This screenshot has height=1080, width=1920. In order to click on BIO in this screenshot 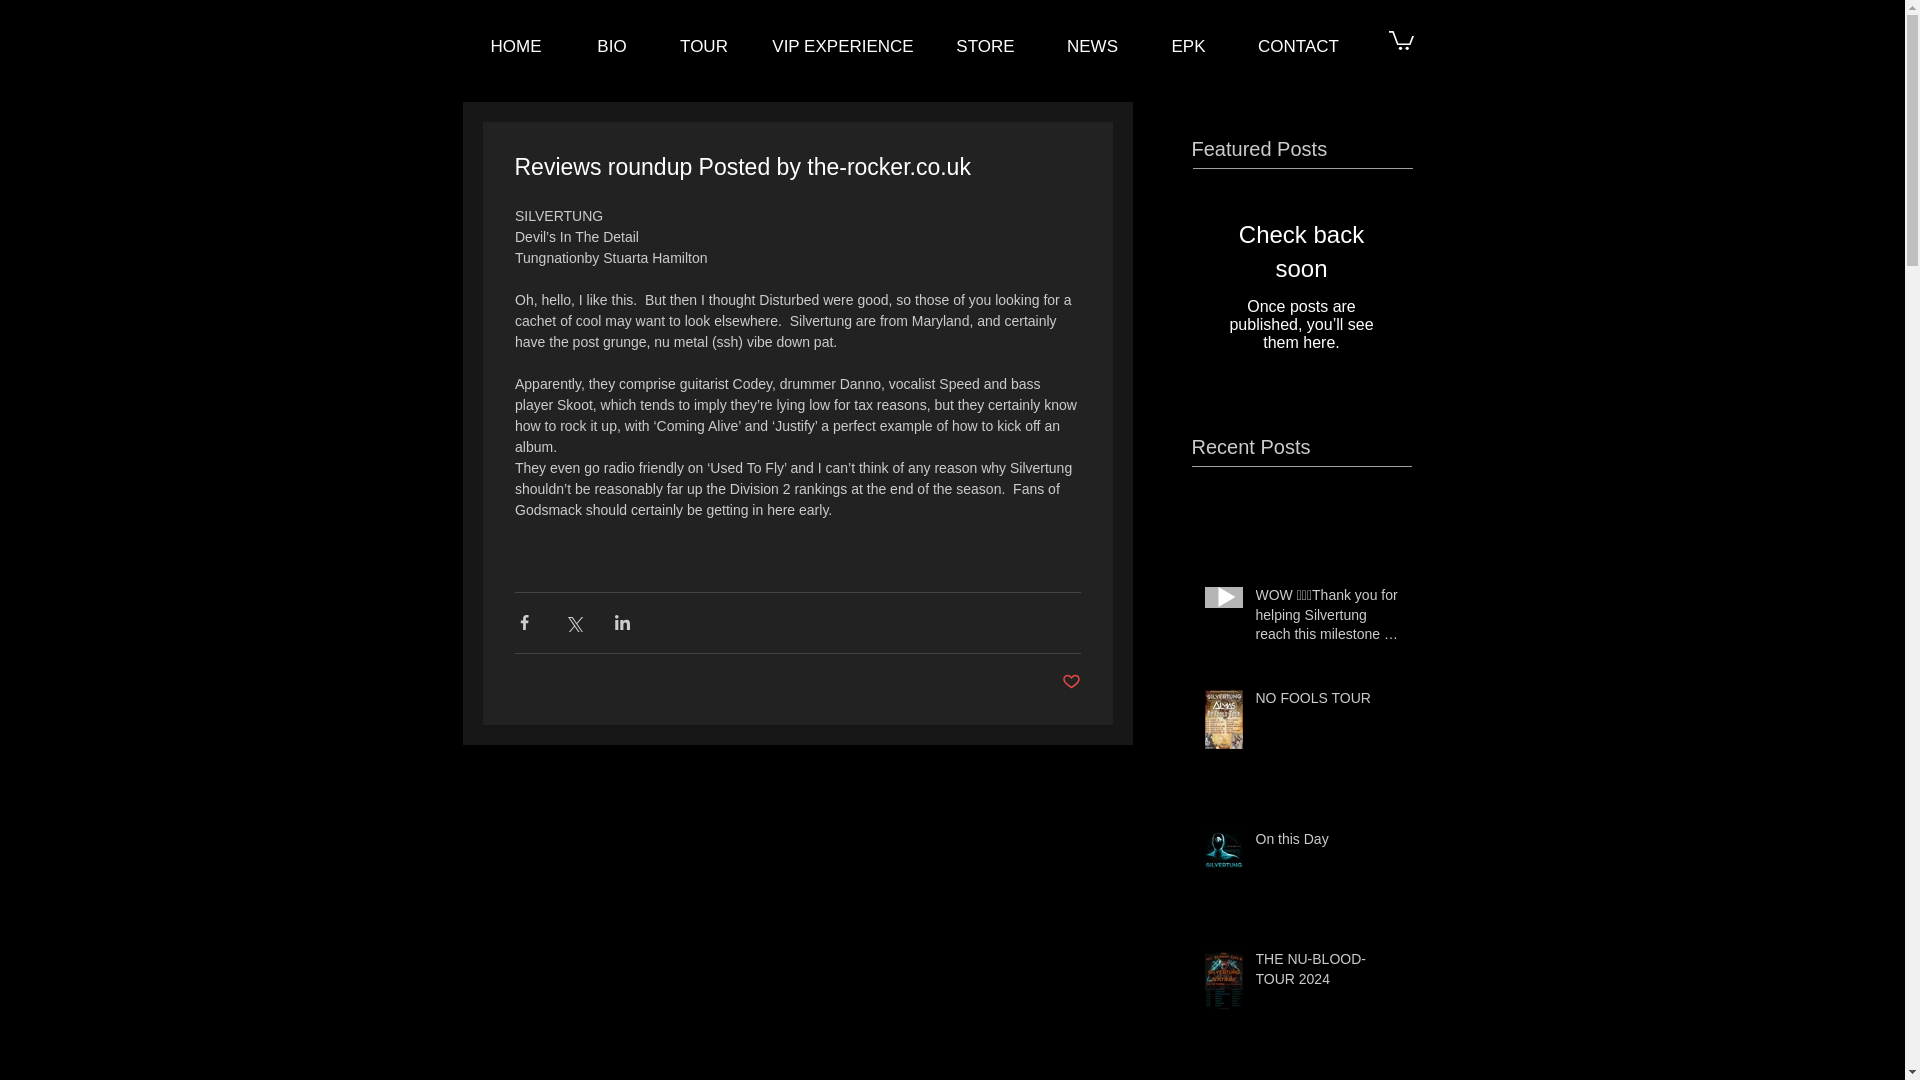, I will do `click(612, 46)`.